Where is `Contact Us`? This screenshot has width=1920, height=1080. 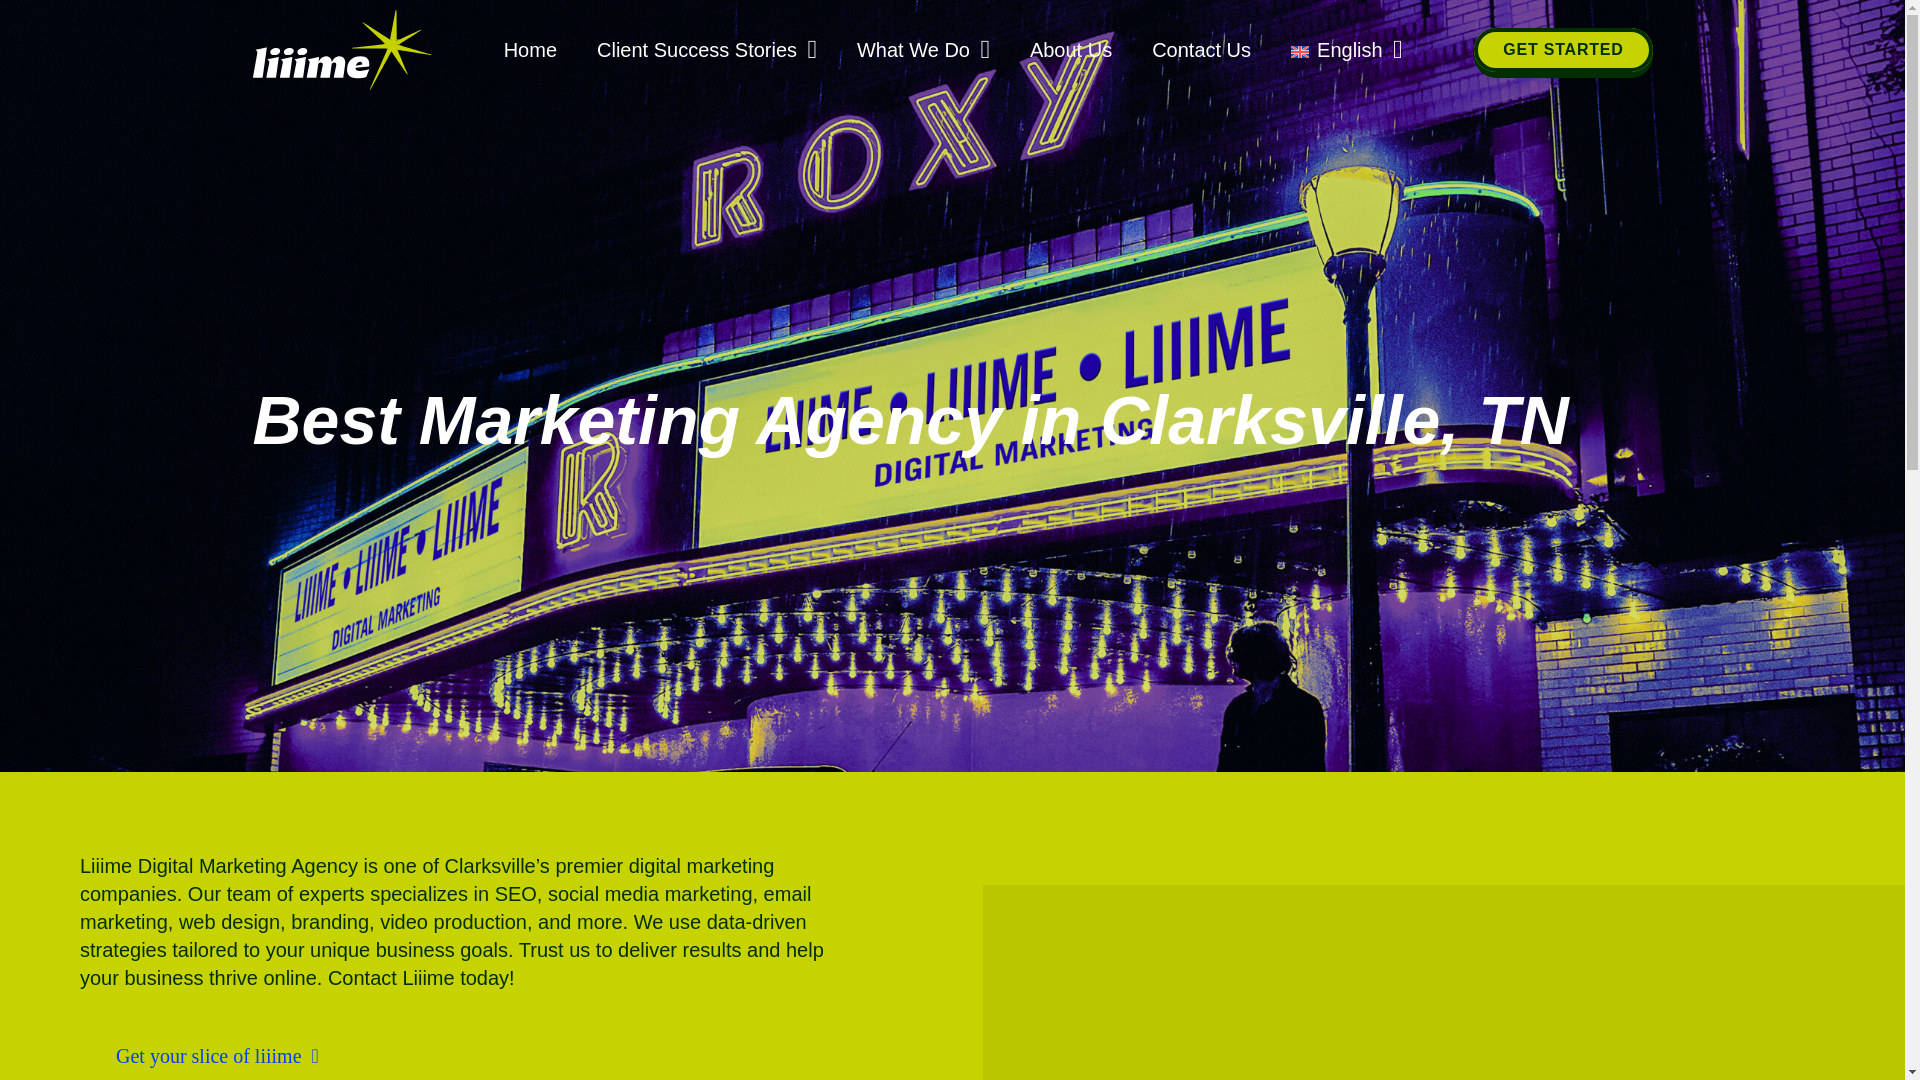
Contact Us is located at coordinates (1202, 50).